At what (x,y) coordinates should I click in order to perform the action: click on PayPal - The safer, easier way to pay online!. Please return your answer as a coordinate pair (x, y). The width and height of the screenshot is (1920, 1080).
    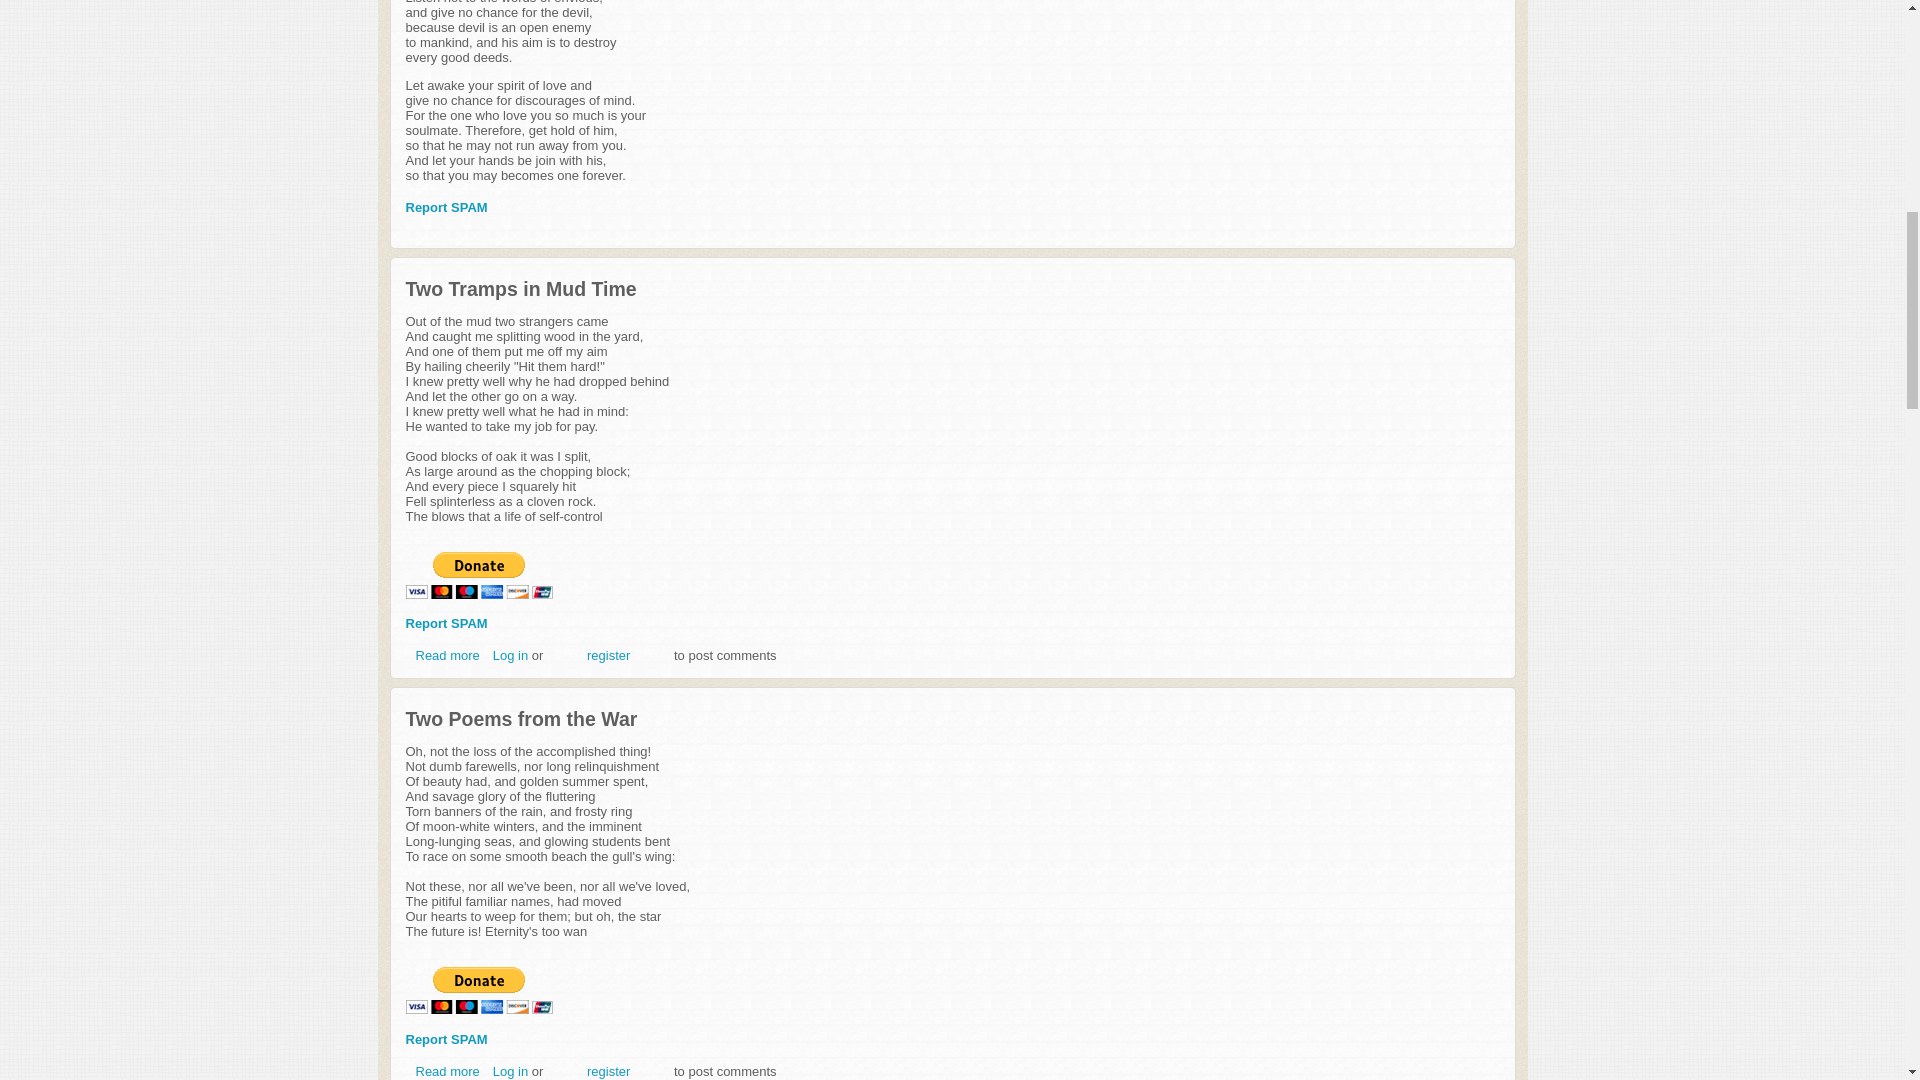
    Looking at the image, I should click on (478, 575).